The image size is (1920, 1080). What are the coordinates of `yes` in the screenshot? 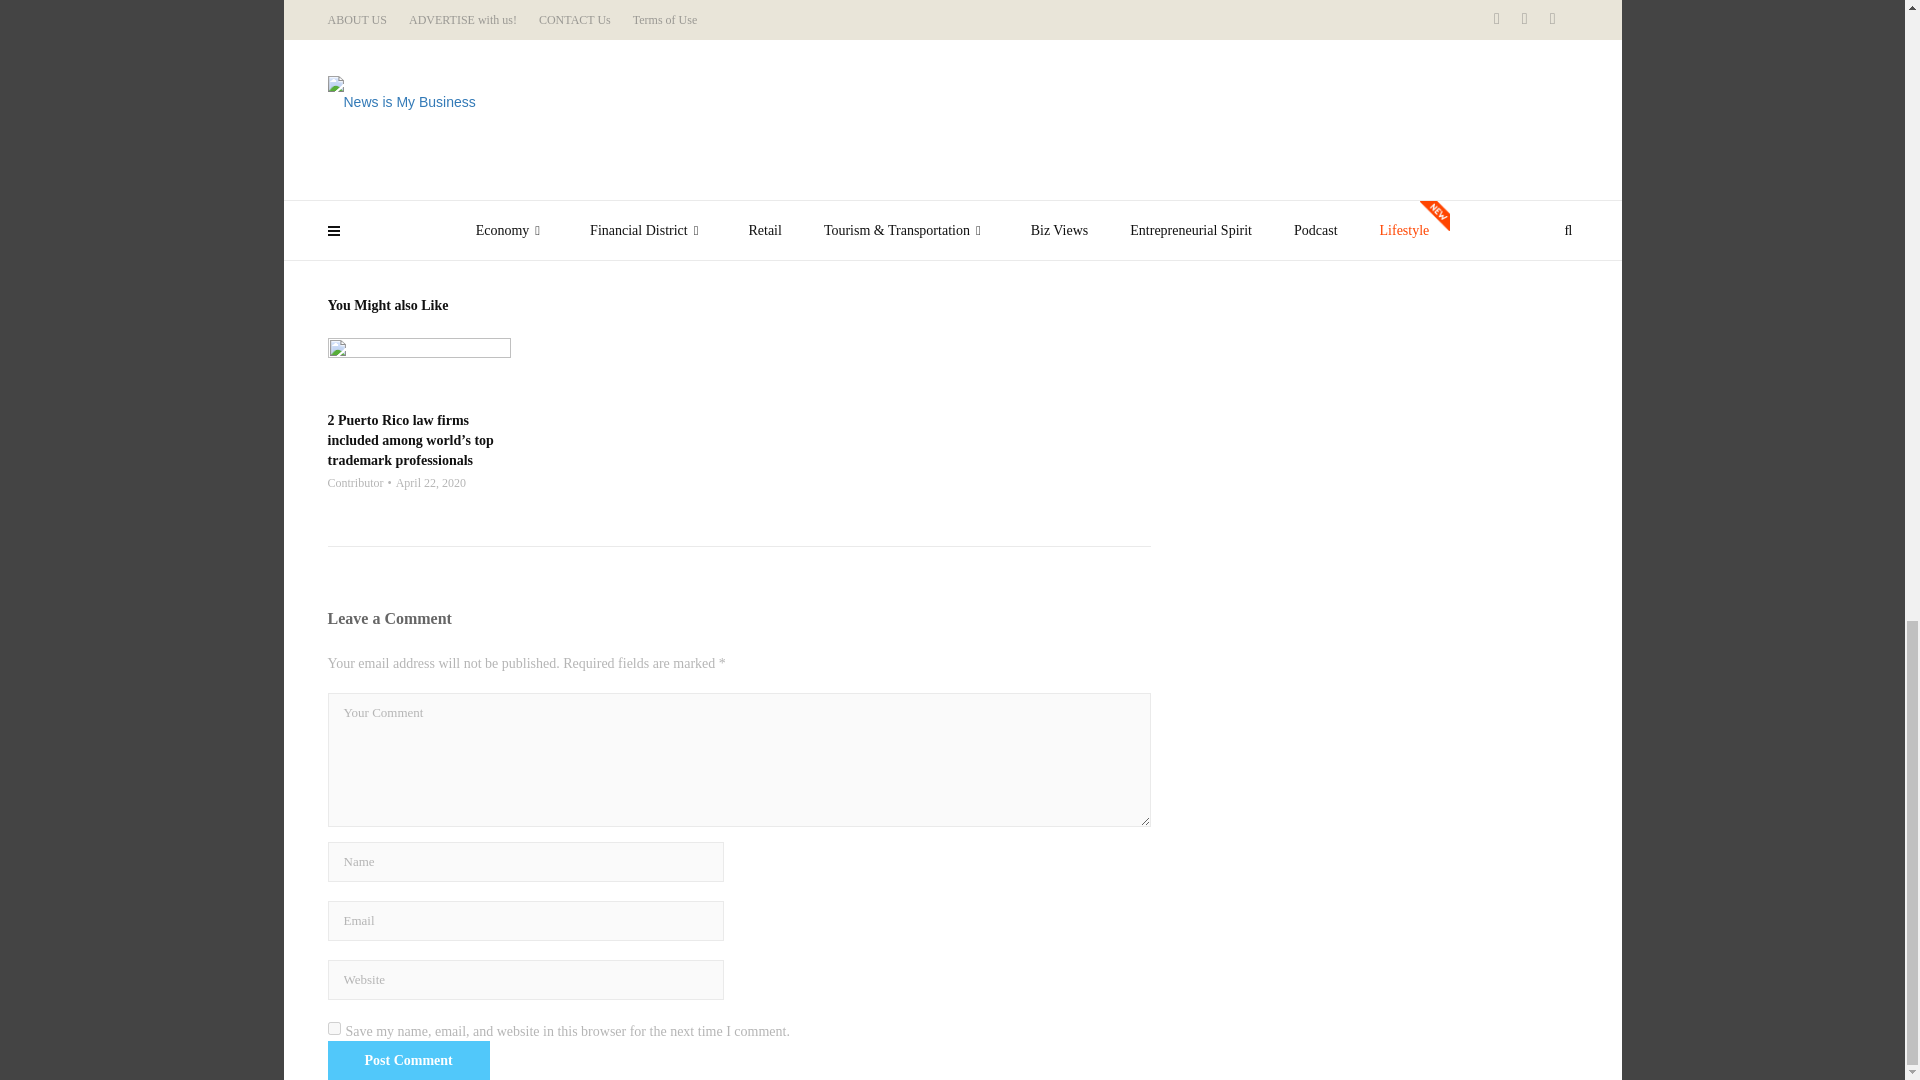 It's located at (334, 1026).